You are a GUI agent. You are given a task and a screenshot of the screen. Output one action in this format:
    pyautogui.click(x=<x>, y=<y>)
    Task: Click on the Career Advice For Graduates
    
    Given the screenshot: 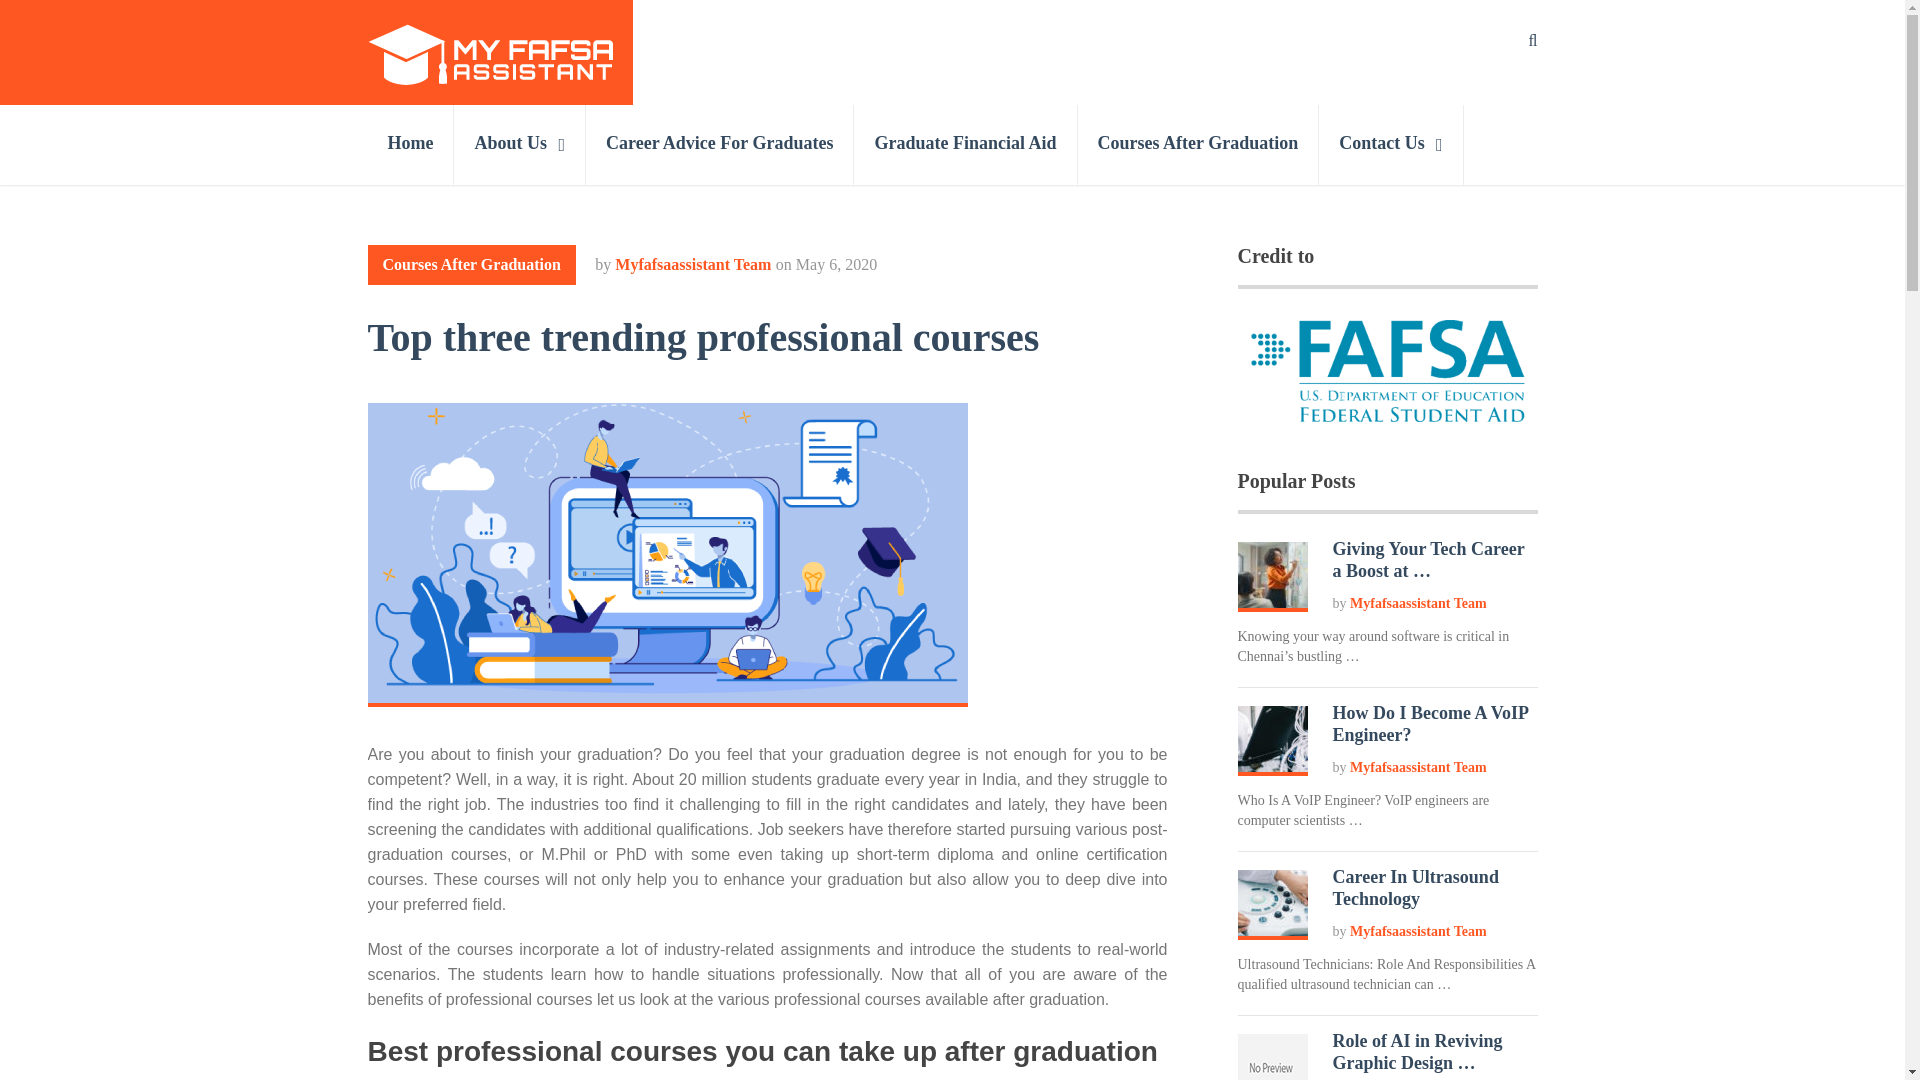 What is the action you would take?
    pyautogui.click(x=720, y=144)
    